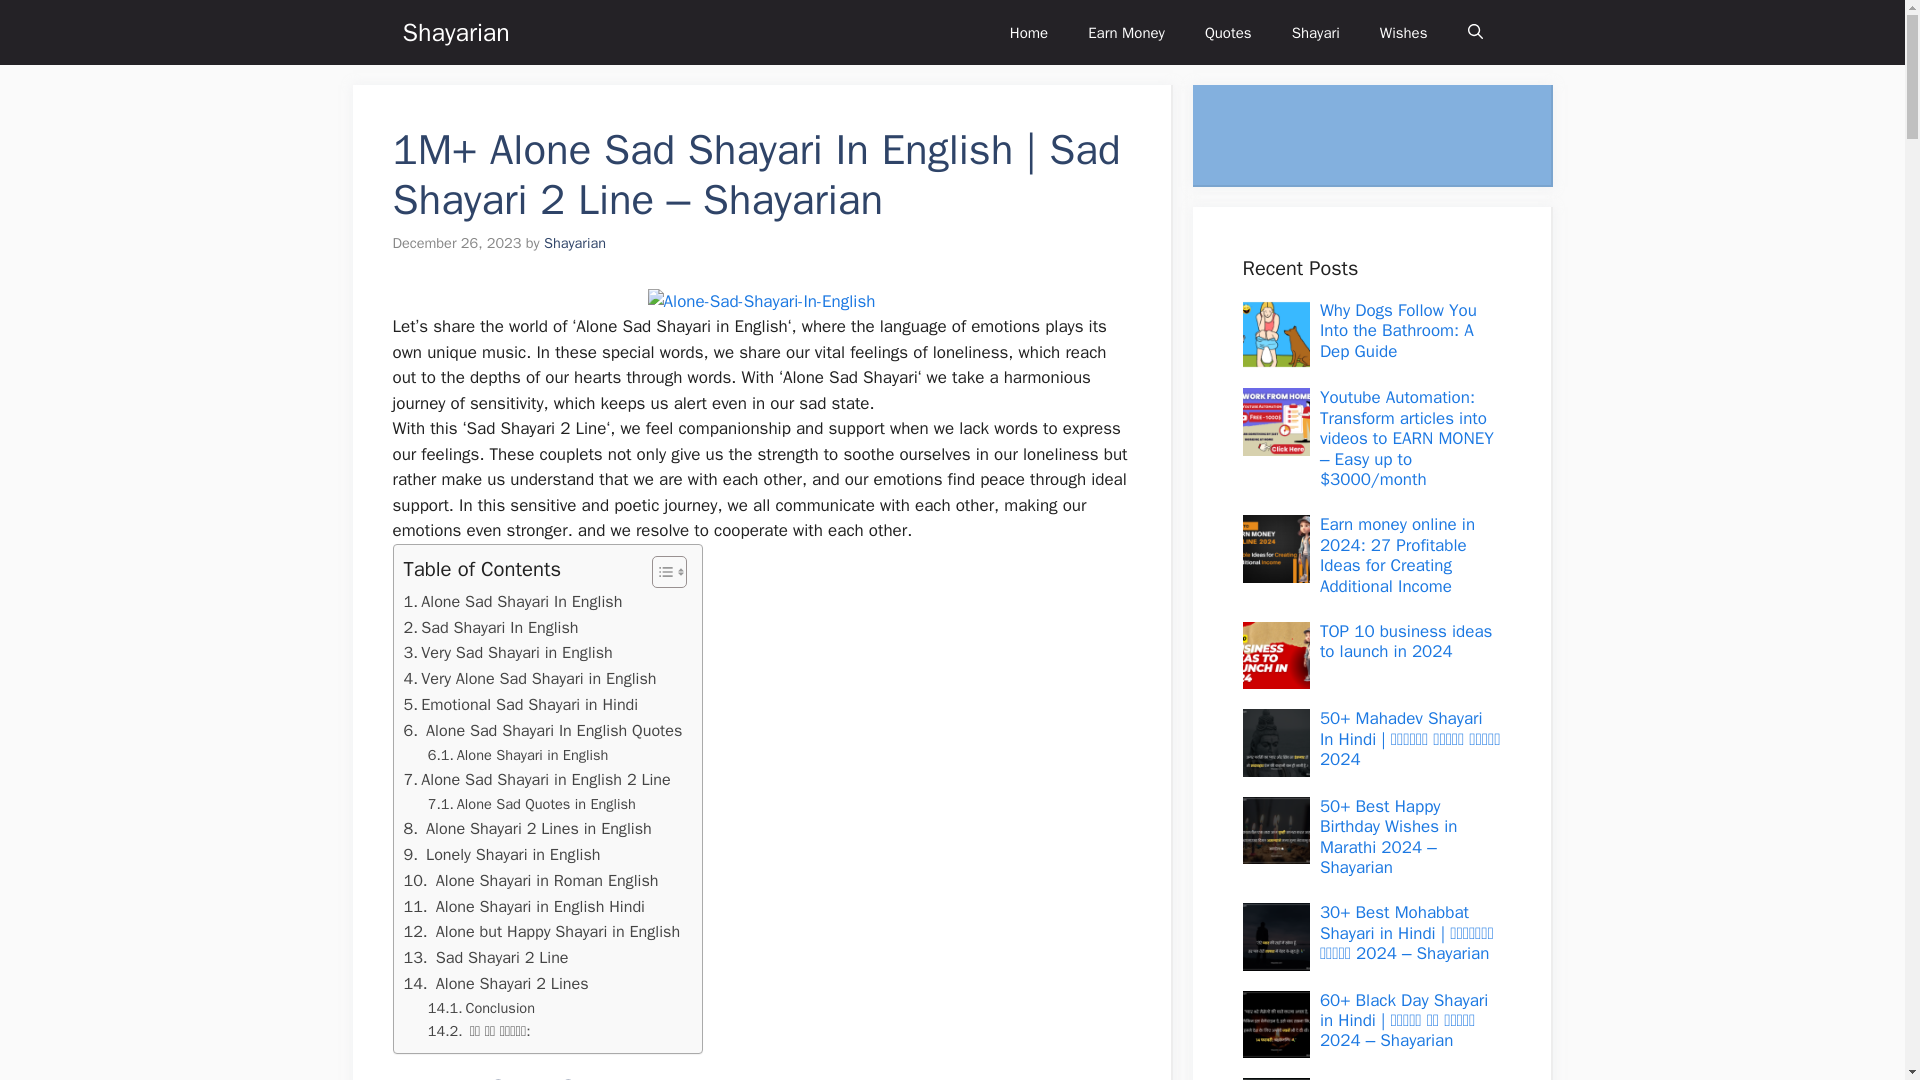 This screenshot has width=1920, height=1080. I want to click on Alone Sad Shayari In English, so click(762, 302).